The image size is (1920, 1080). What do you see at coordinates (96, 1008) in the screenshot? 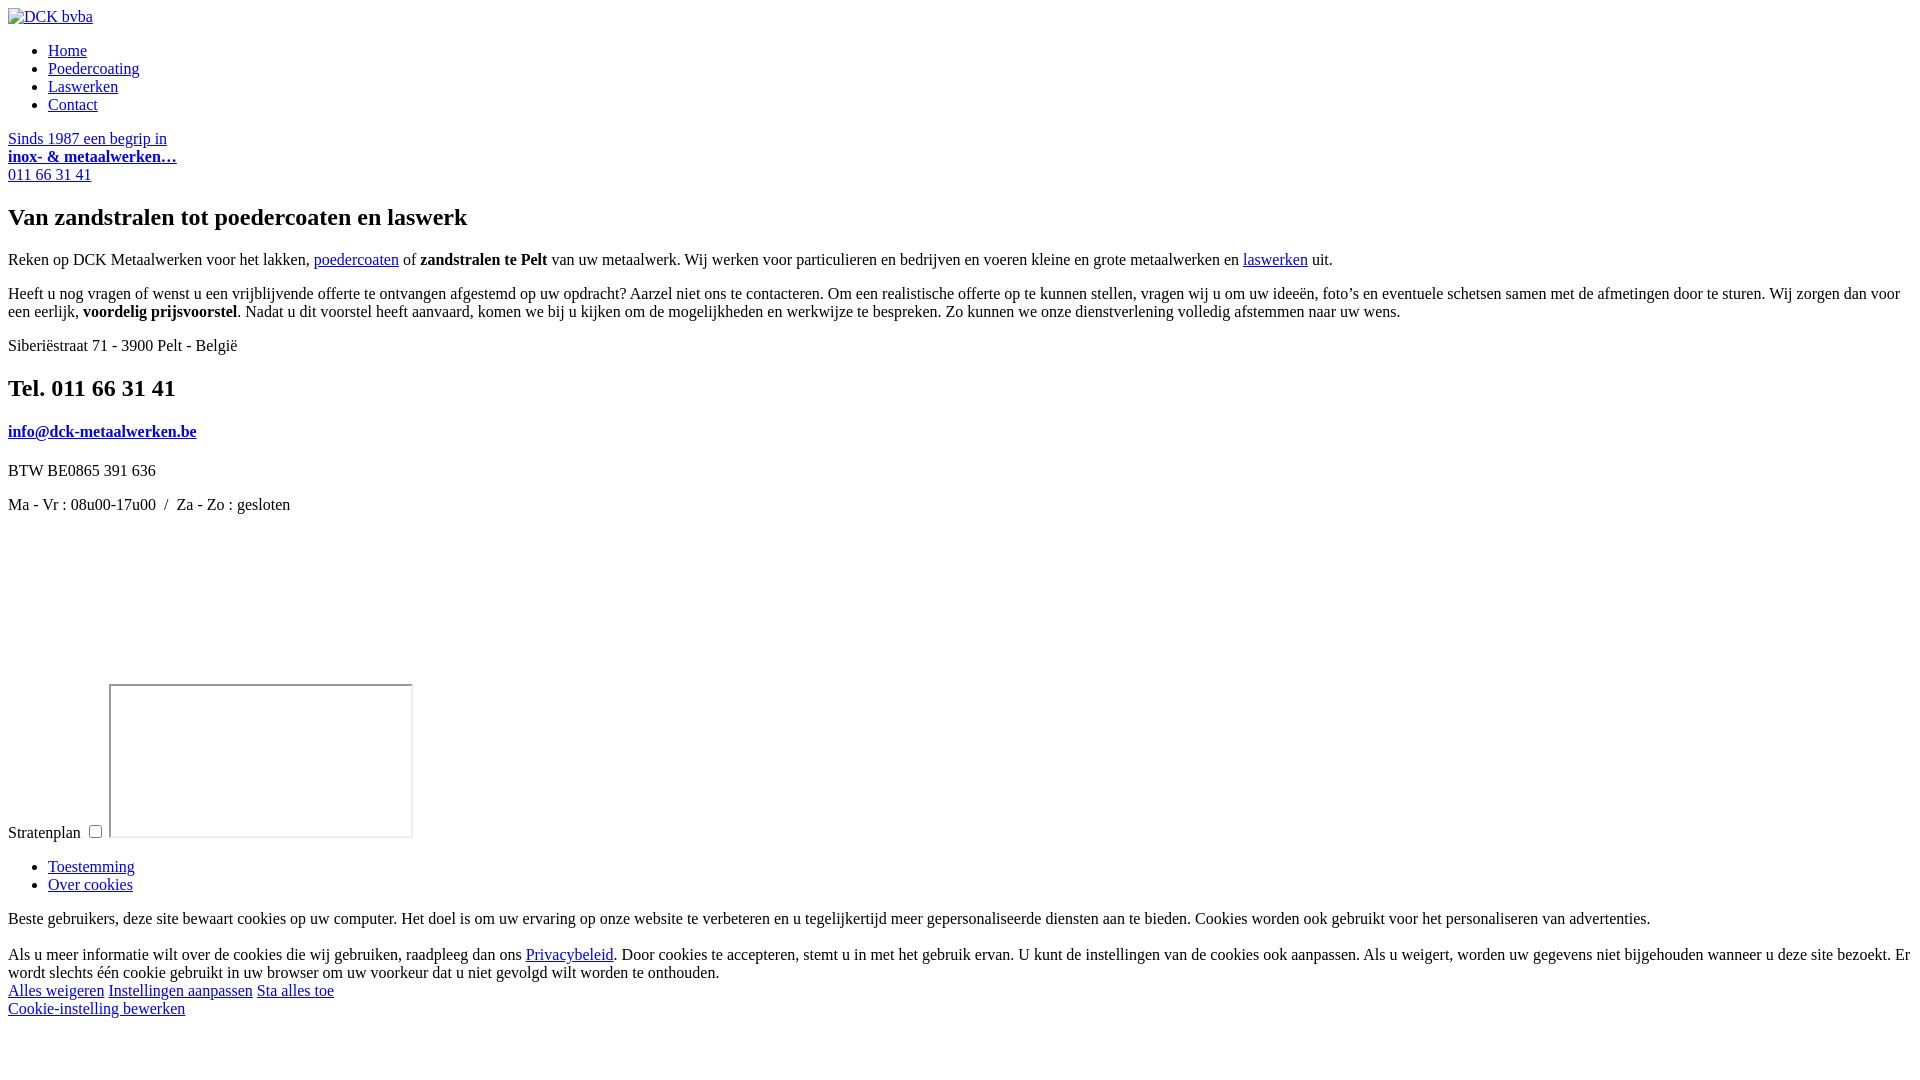
I see `Cookie-instelling bewerken` at bounding box center [96, 1008].